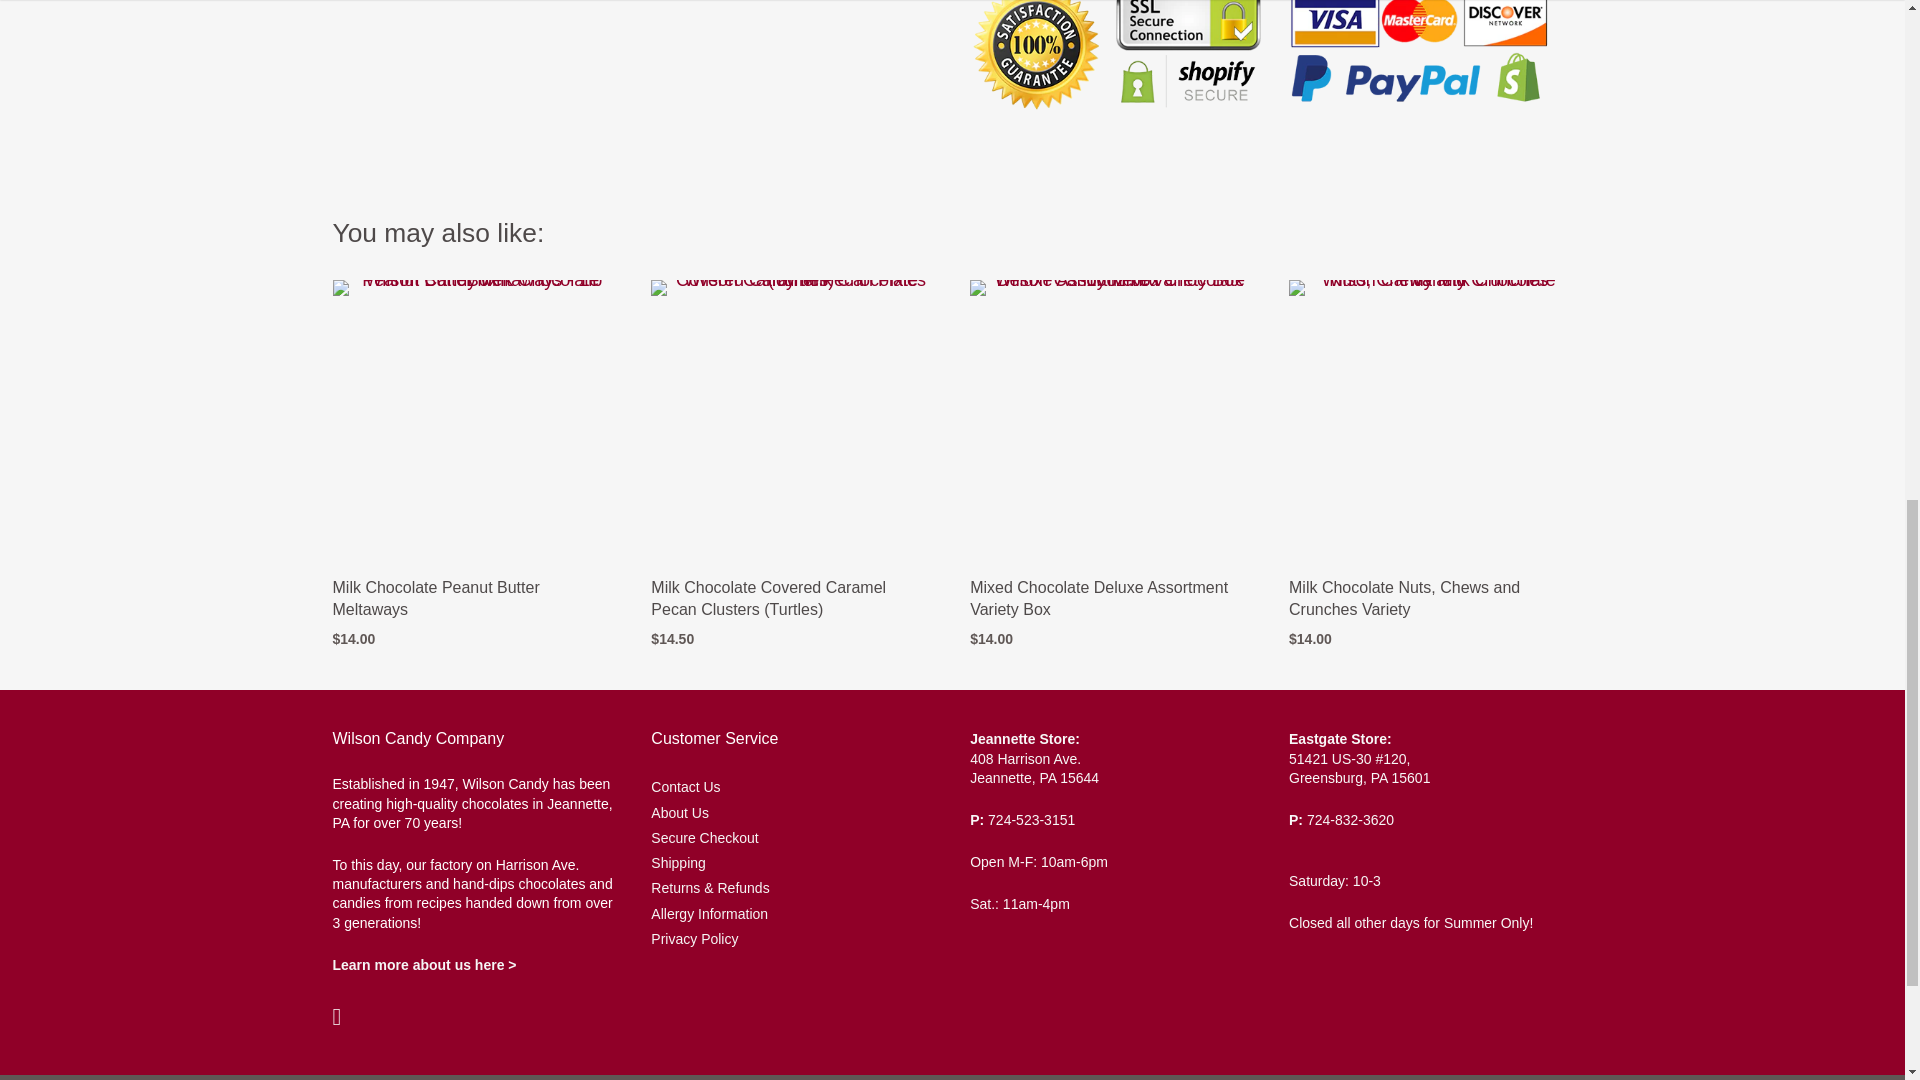 This screenshot has height=1080, width=1920. What do you see at coordinates (1404, 598) in the screenshot?
I see `Milk Chocolate Nuts, Chews and Crunches Variety` at bounding box center [1404, 598].